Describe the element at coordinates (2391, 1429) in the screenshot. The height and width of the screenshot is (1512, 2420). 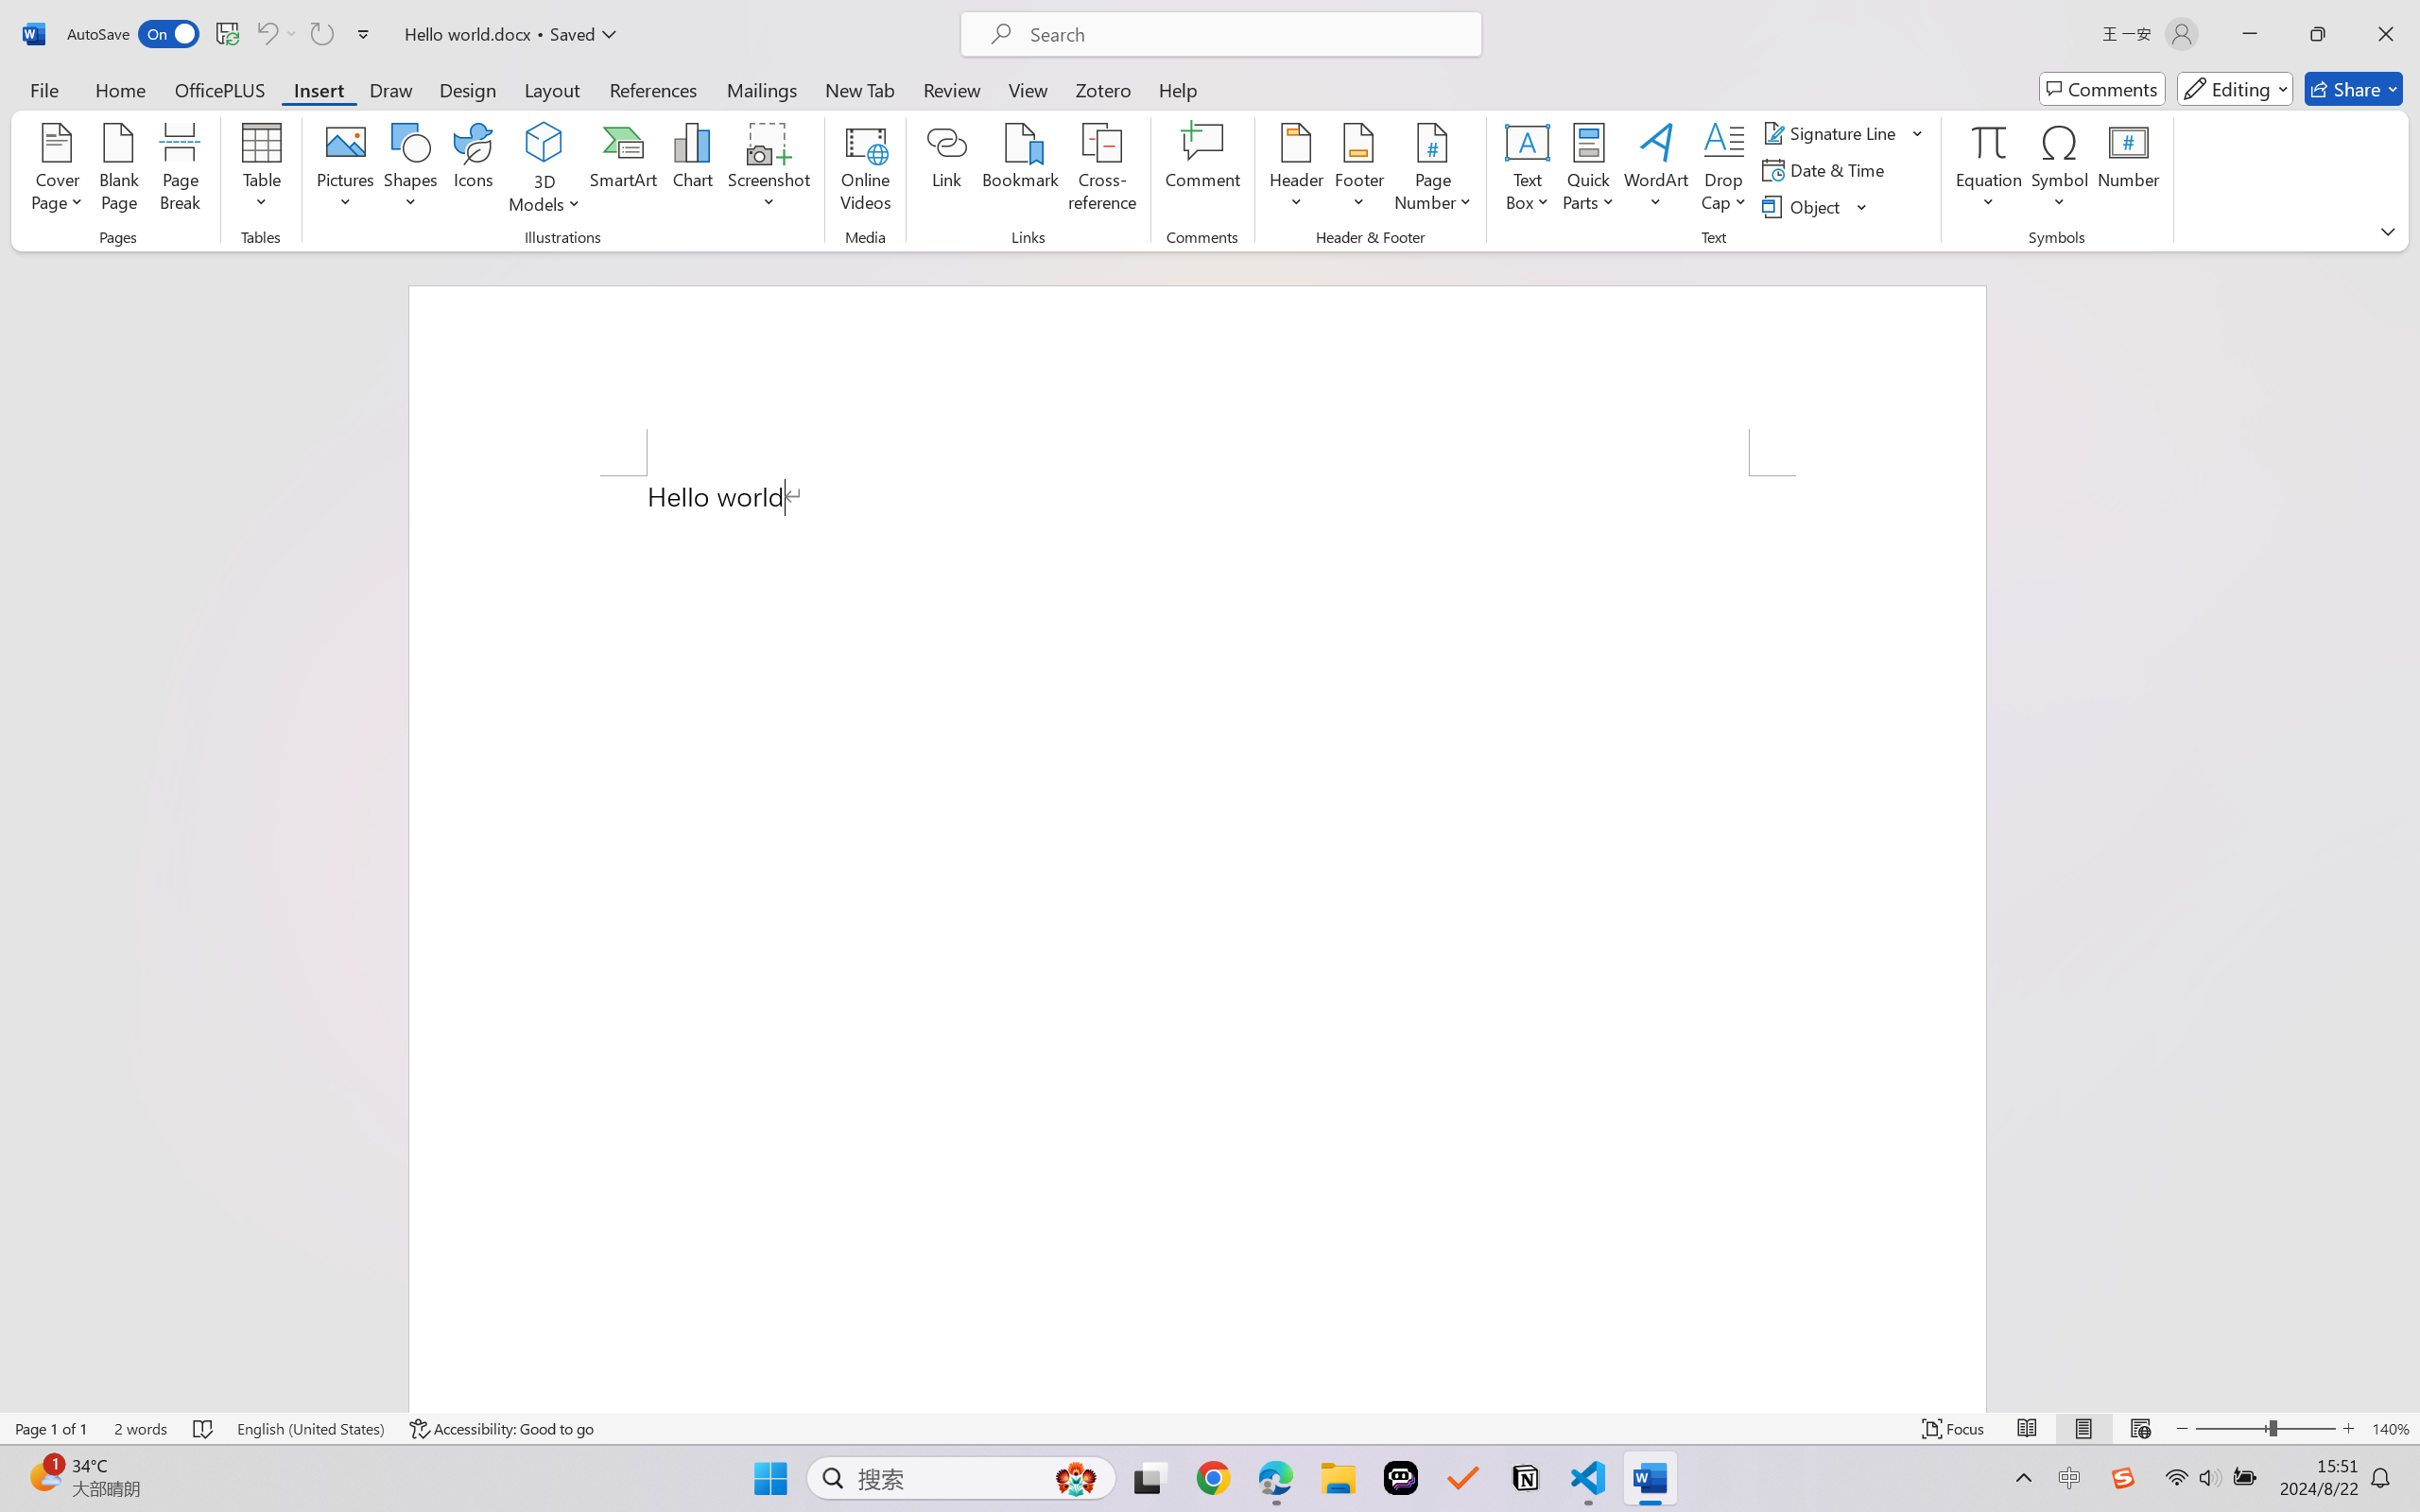
I see `Zoom 140%` at that location.